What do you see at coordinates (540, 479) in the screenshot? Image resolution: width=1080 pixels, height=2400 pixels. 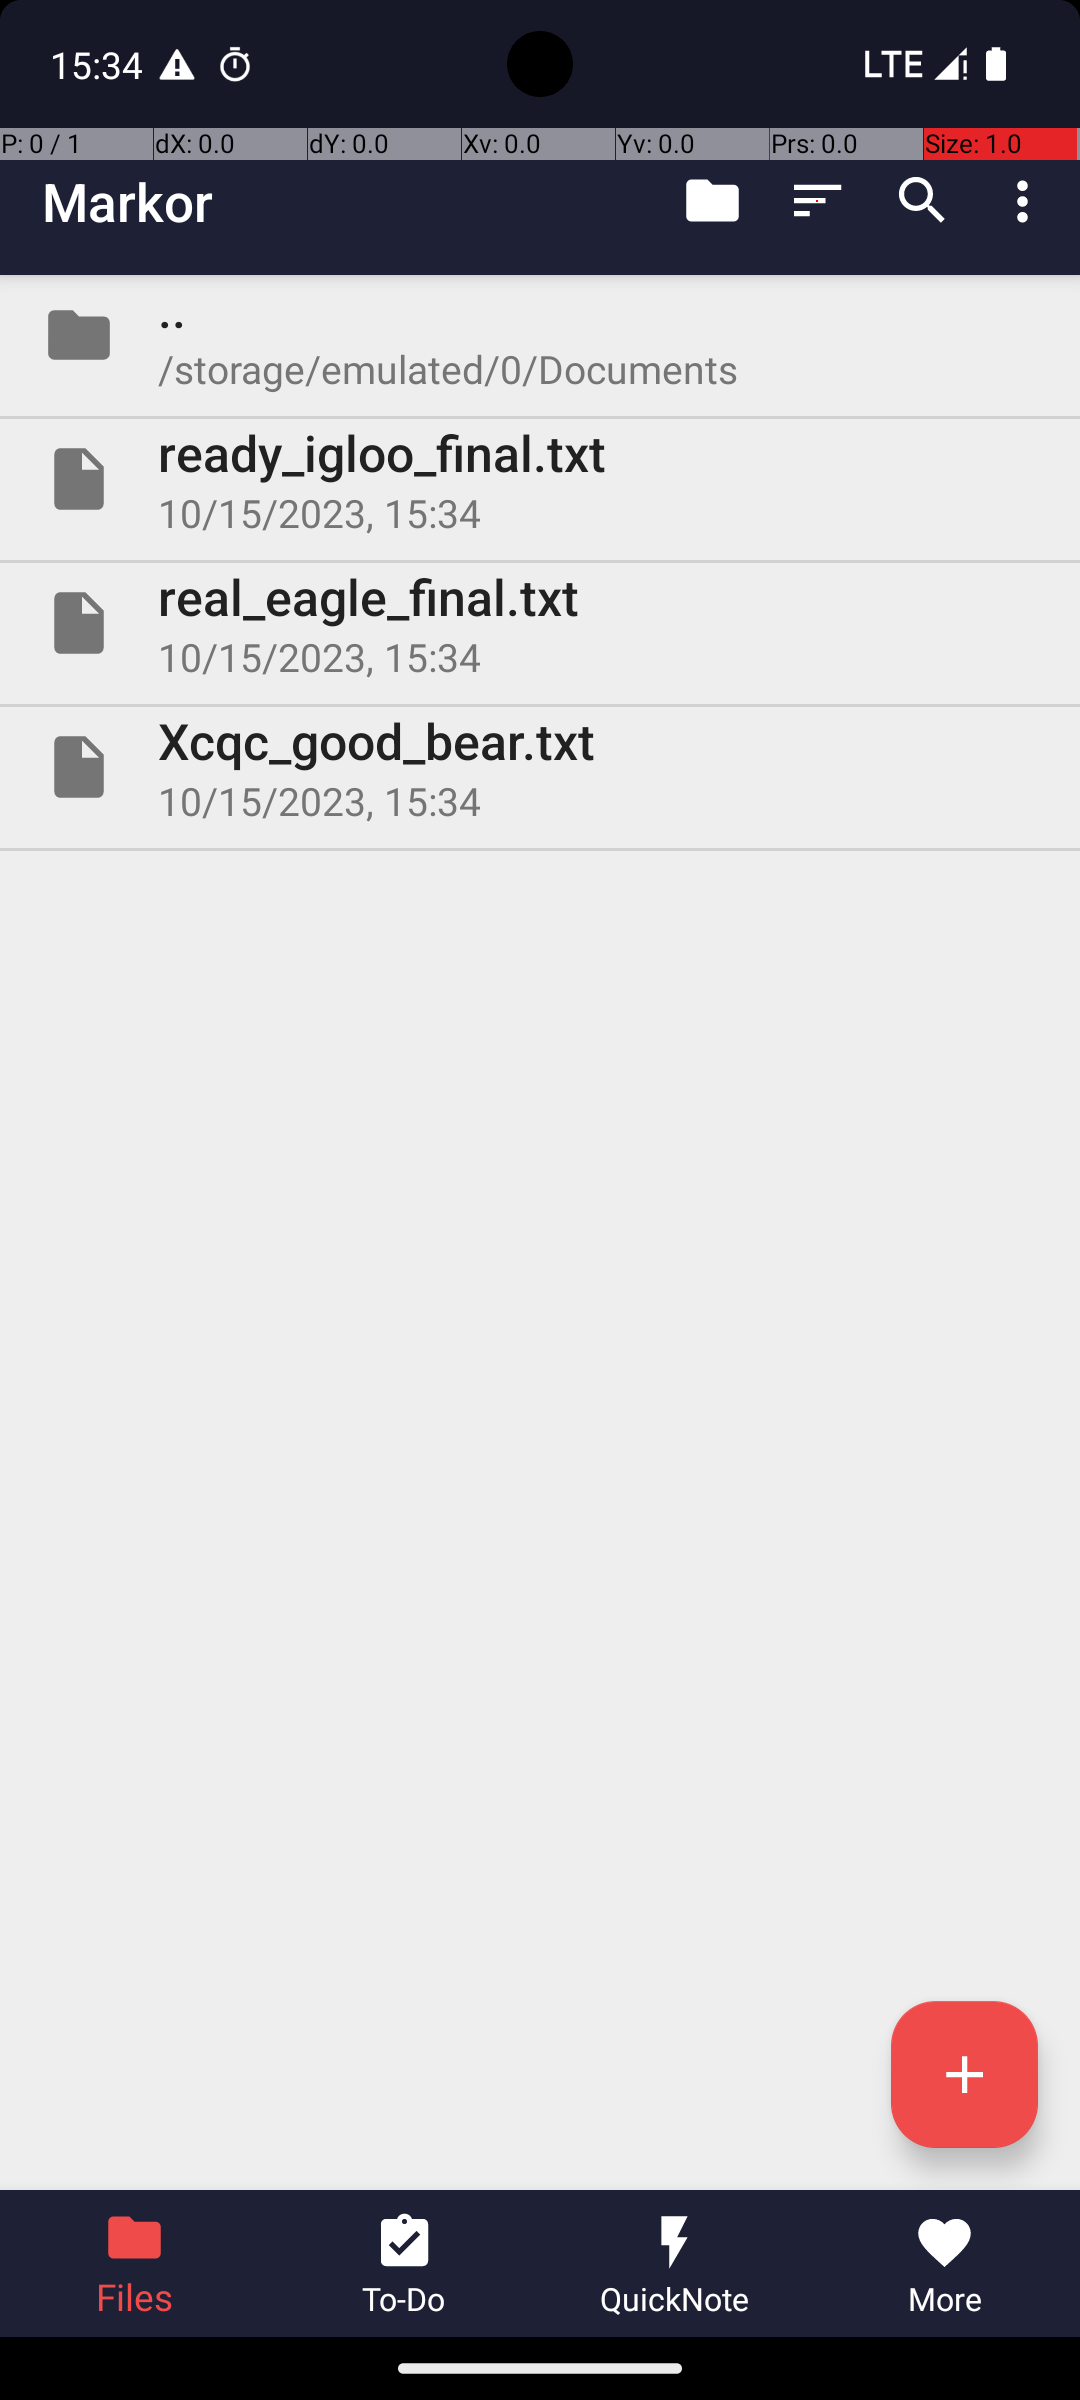 I see `File ready_igloo_final.txt ` at bounding box center [540, 479].